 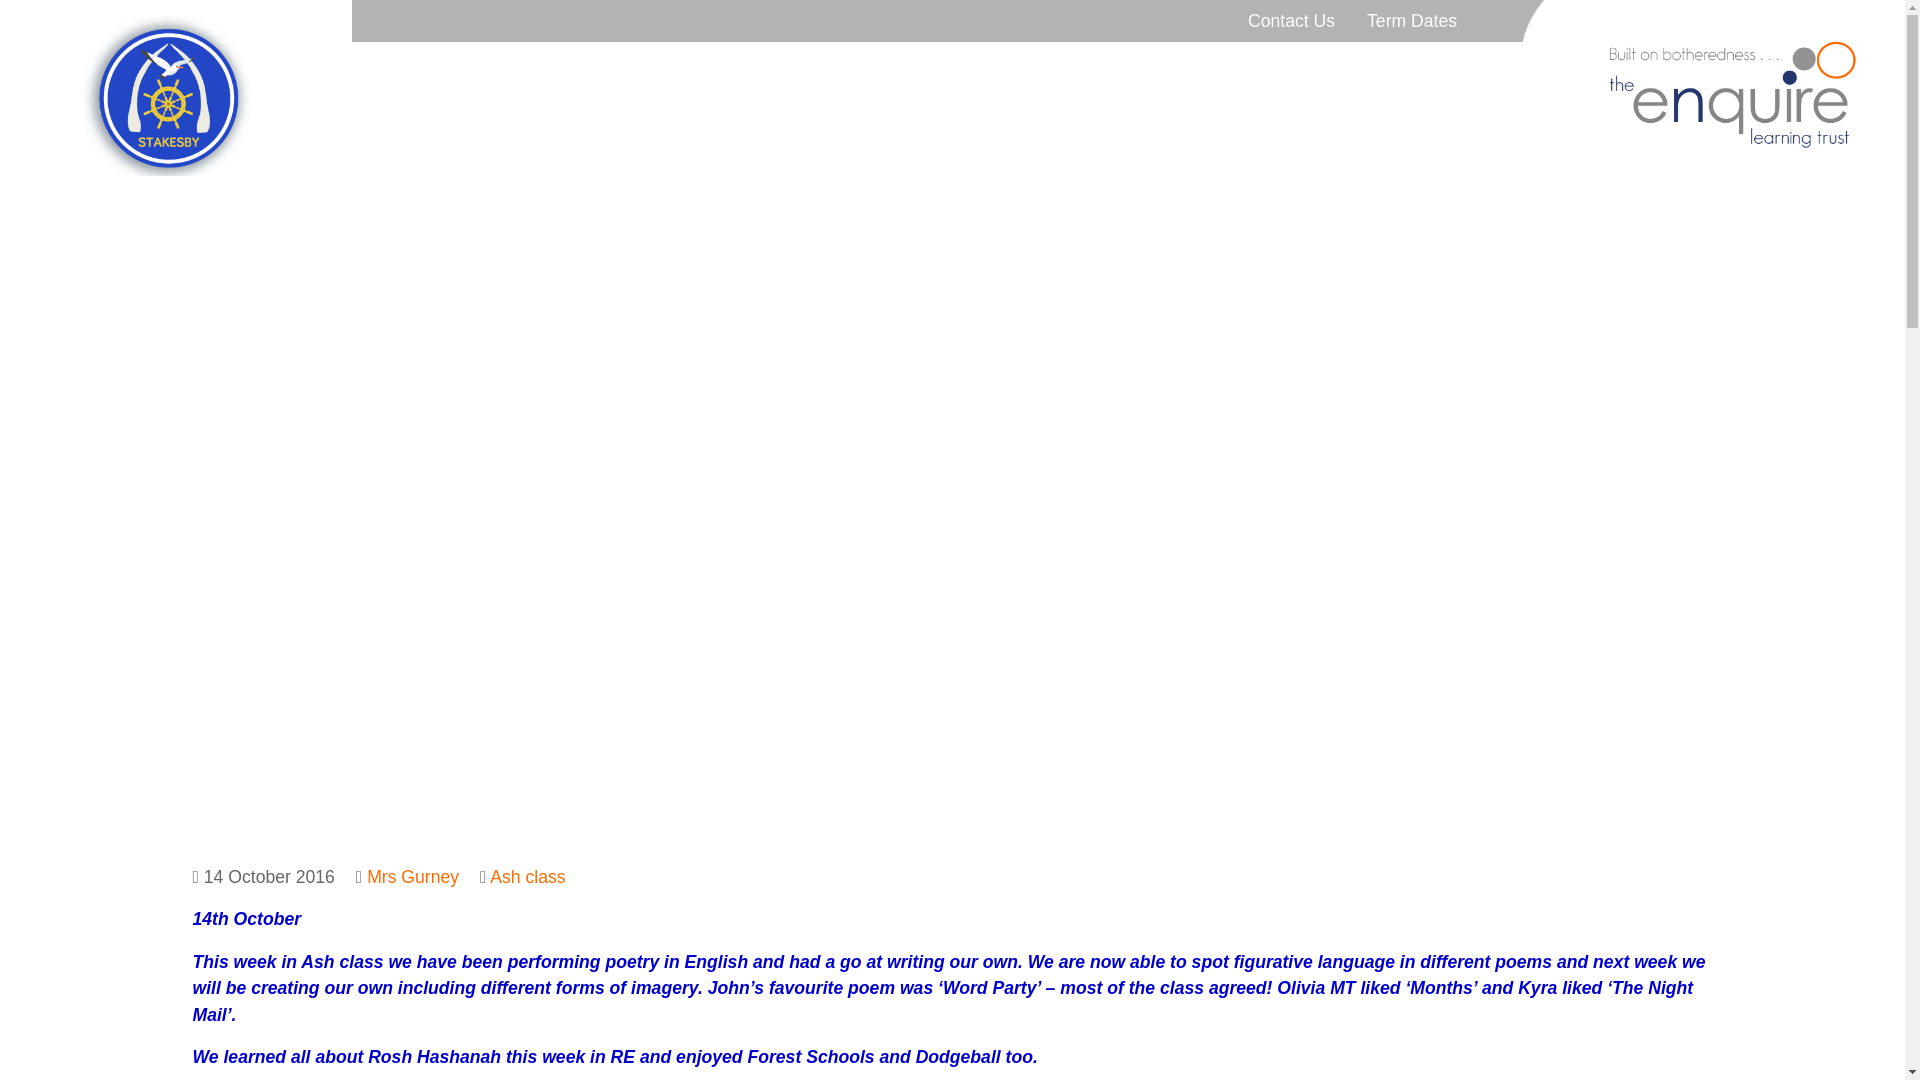 What do you see at coordinates (718, 79) in the screenshot?
I see `Our School` at bounding box center [718, 79].